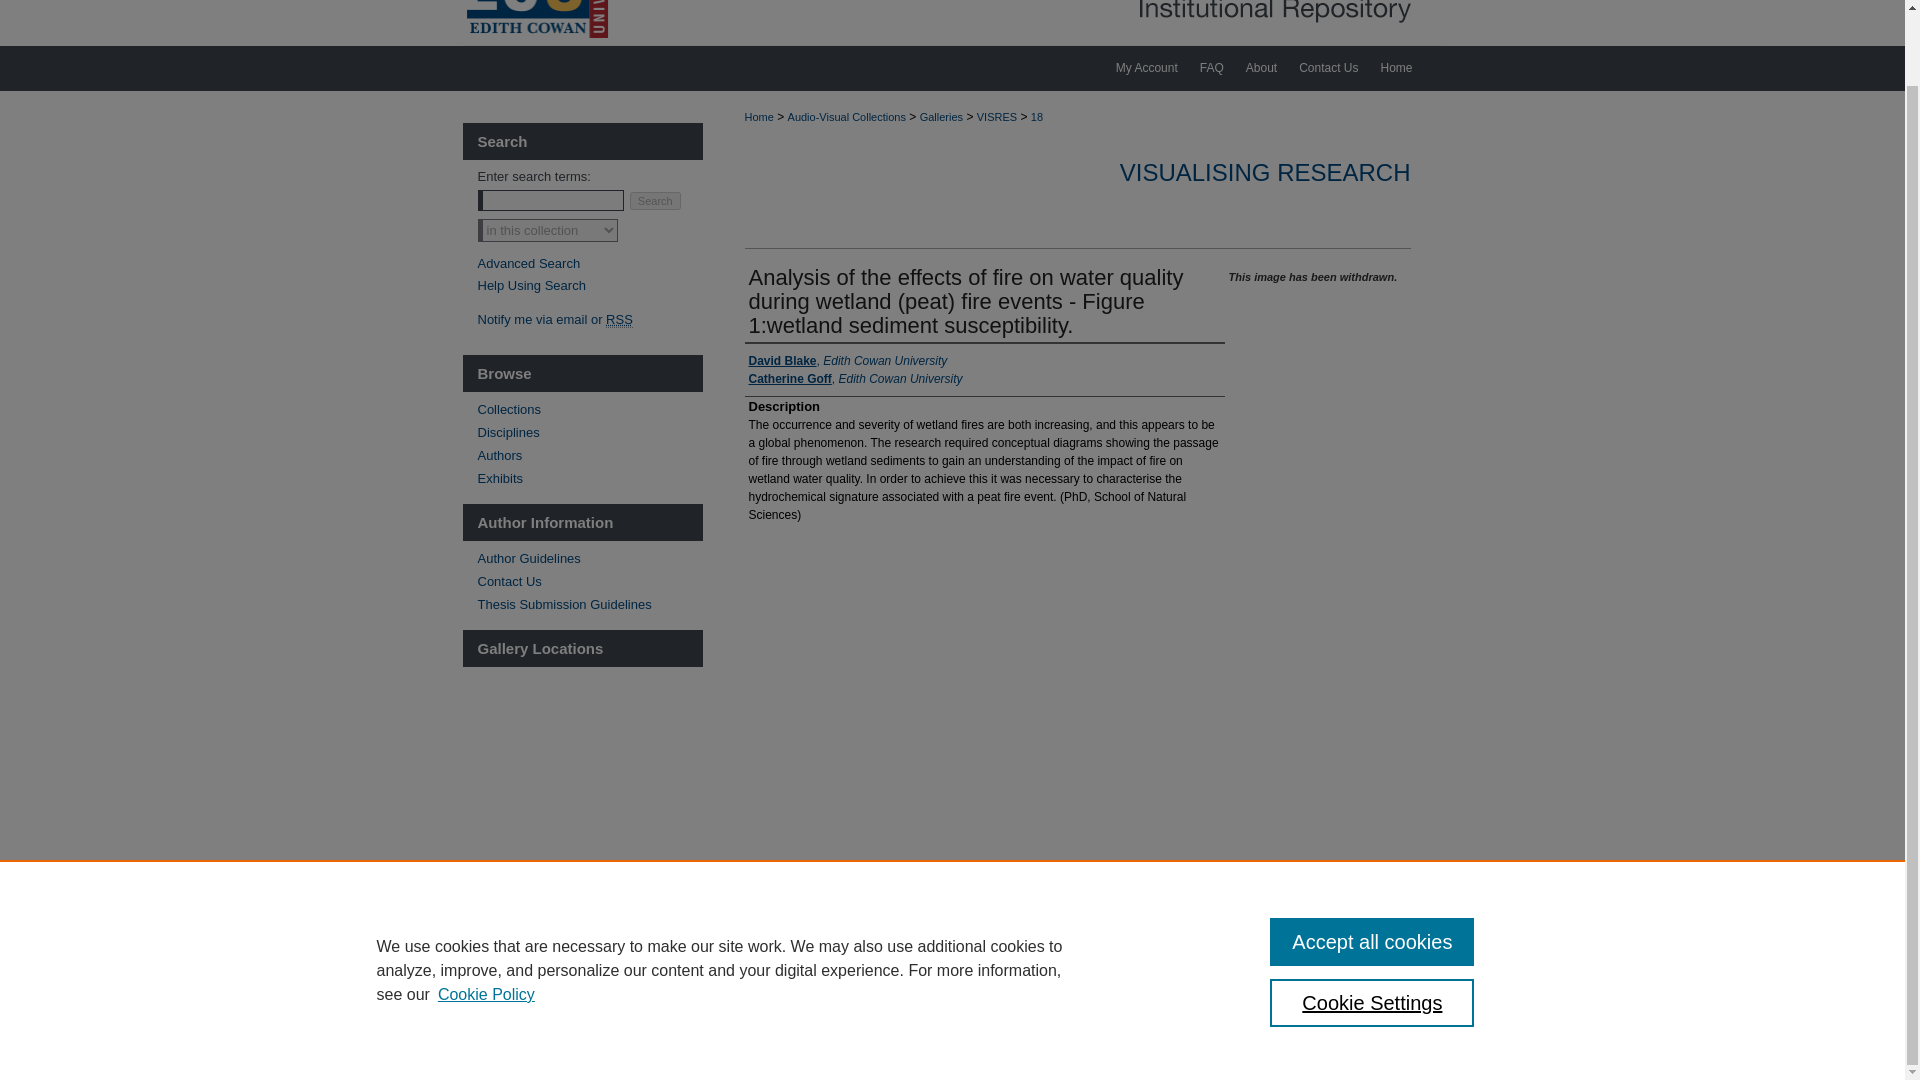  What do you see at coordinates (758, 117) in the screenshot?
I see `Home` at bounding box center [758, 117].